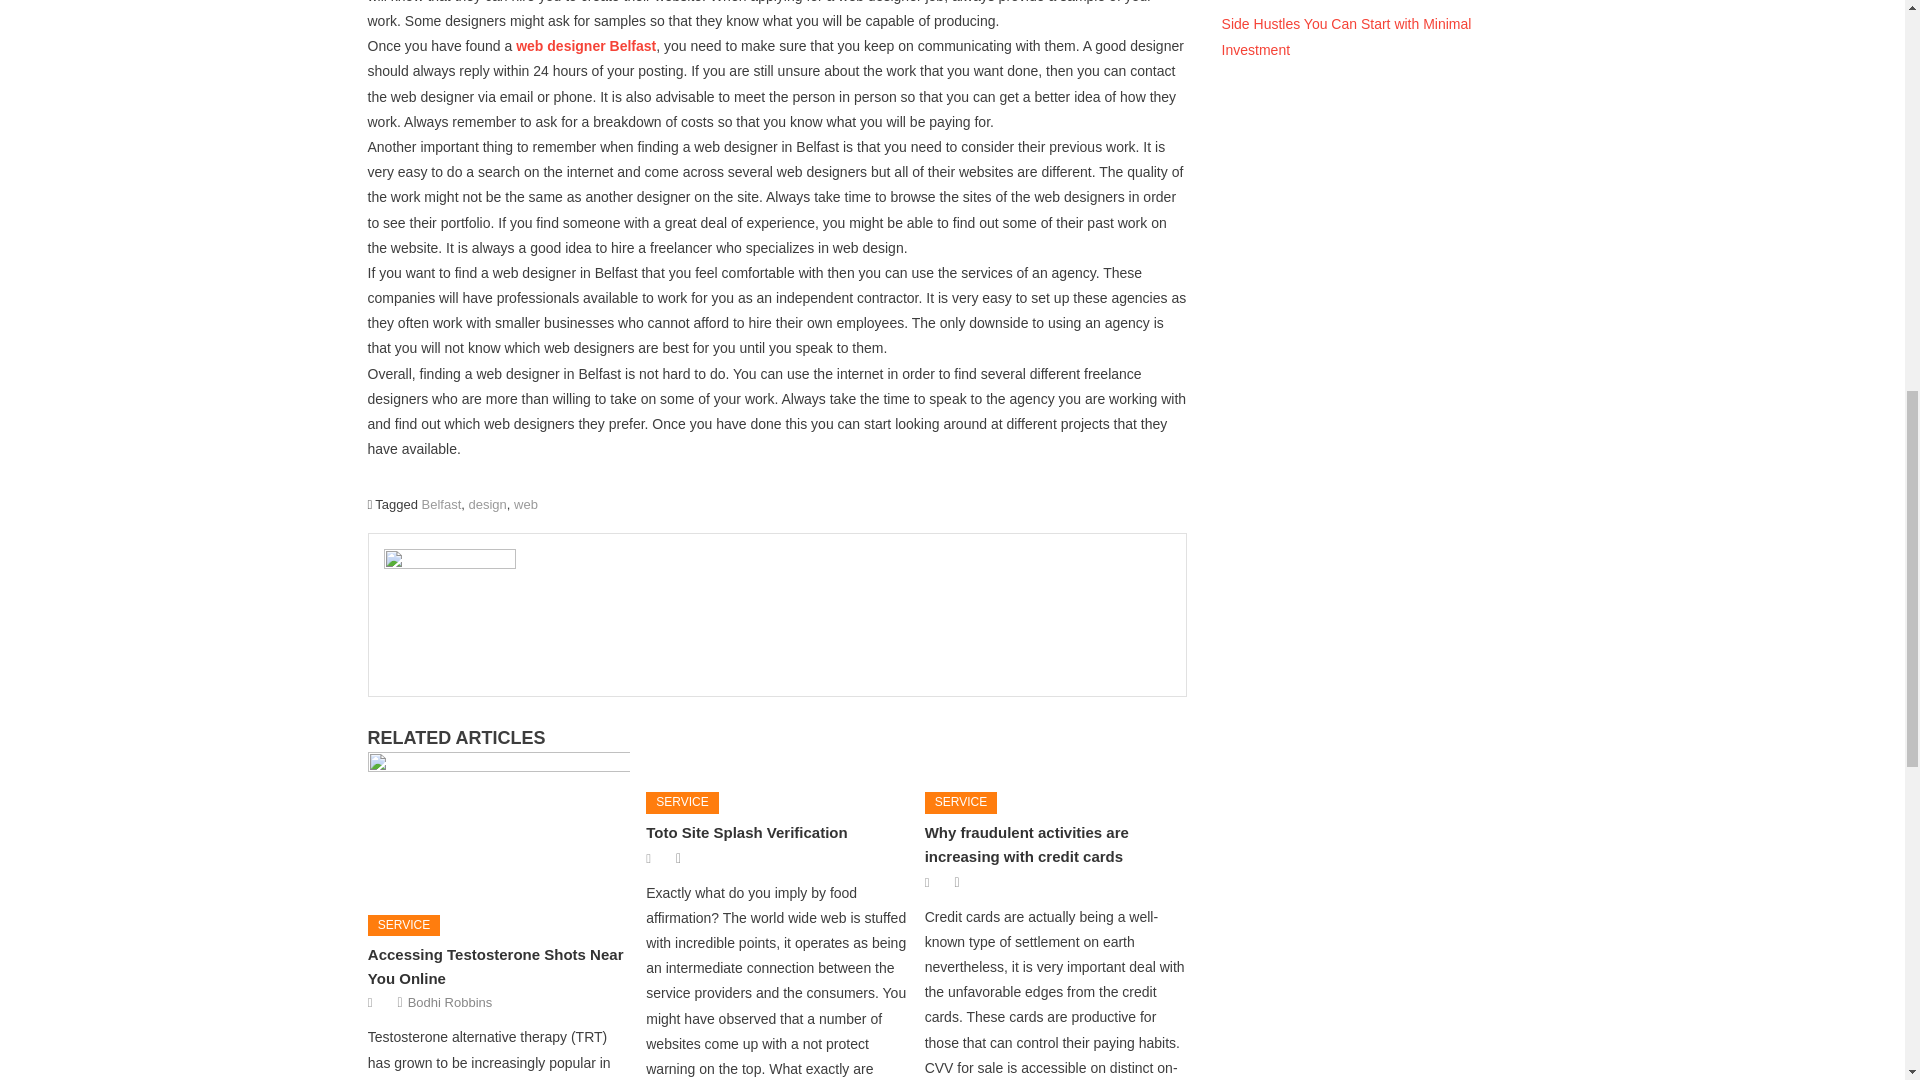 The height and width of the screenshot is (1080, 1920). Describe the element at coordinates (450, 1002) in the screenshot. I see `Bodhi Robbins` at that location.